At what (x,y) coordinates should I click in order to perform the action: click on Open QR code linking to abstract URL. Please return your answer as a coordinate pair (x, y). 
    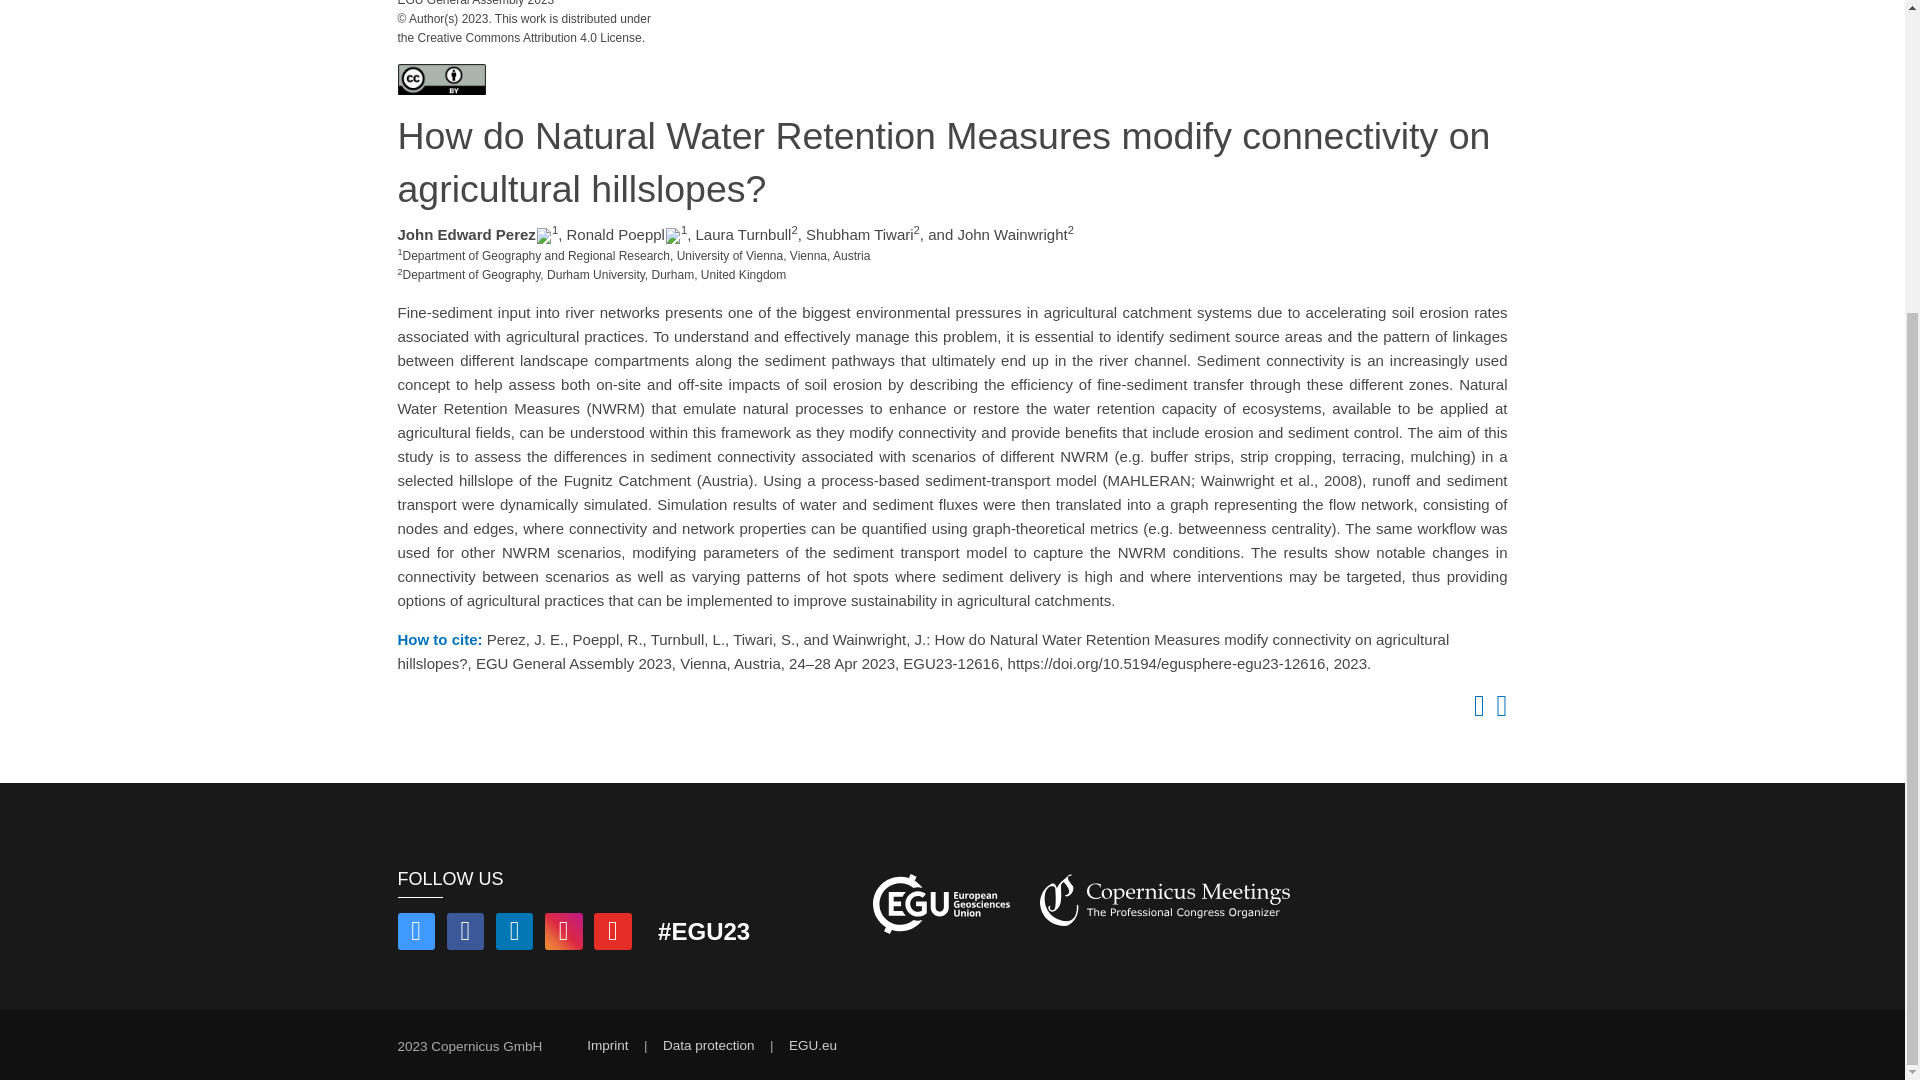
    Looking at the image, I should click on (1498, 710).